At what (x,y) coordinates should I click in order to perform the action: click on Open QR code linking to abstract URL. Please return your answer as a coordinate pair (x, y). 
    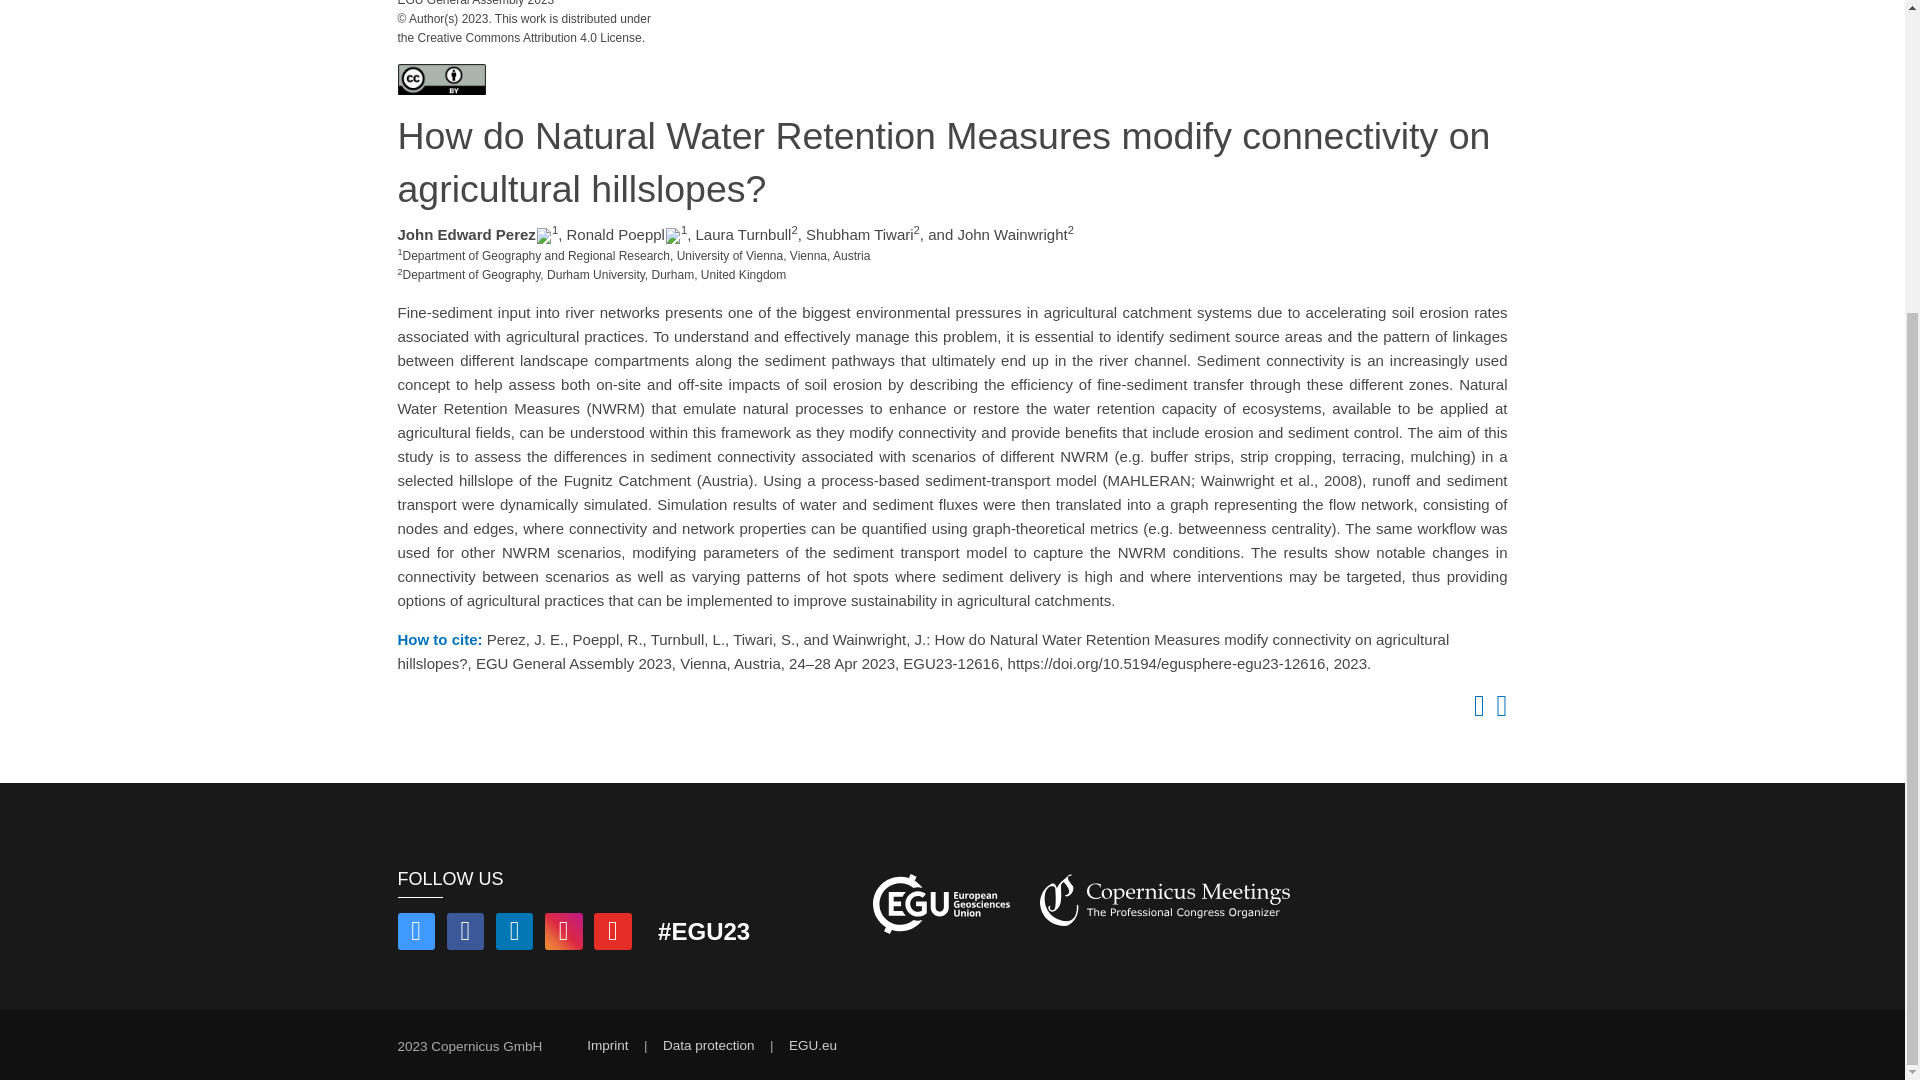
    Looking at the image, I should click on (1498, 710).